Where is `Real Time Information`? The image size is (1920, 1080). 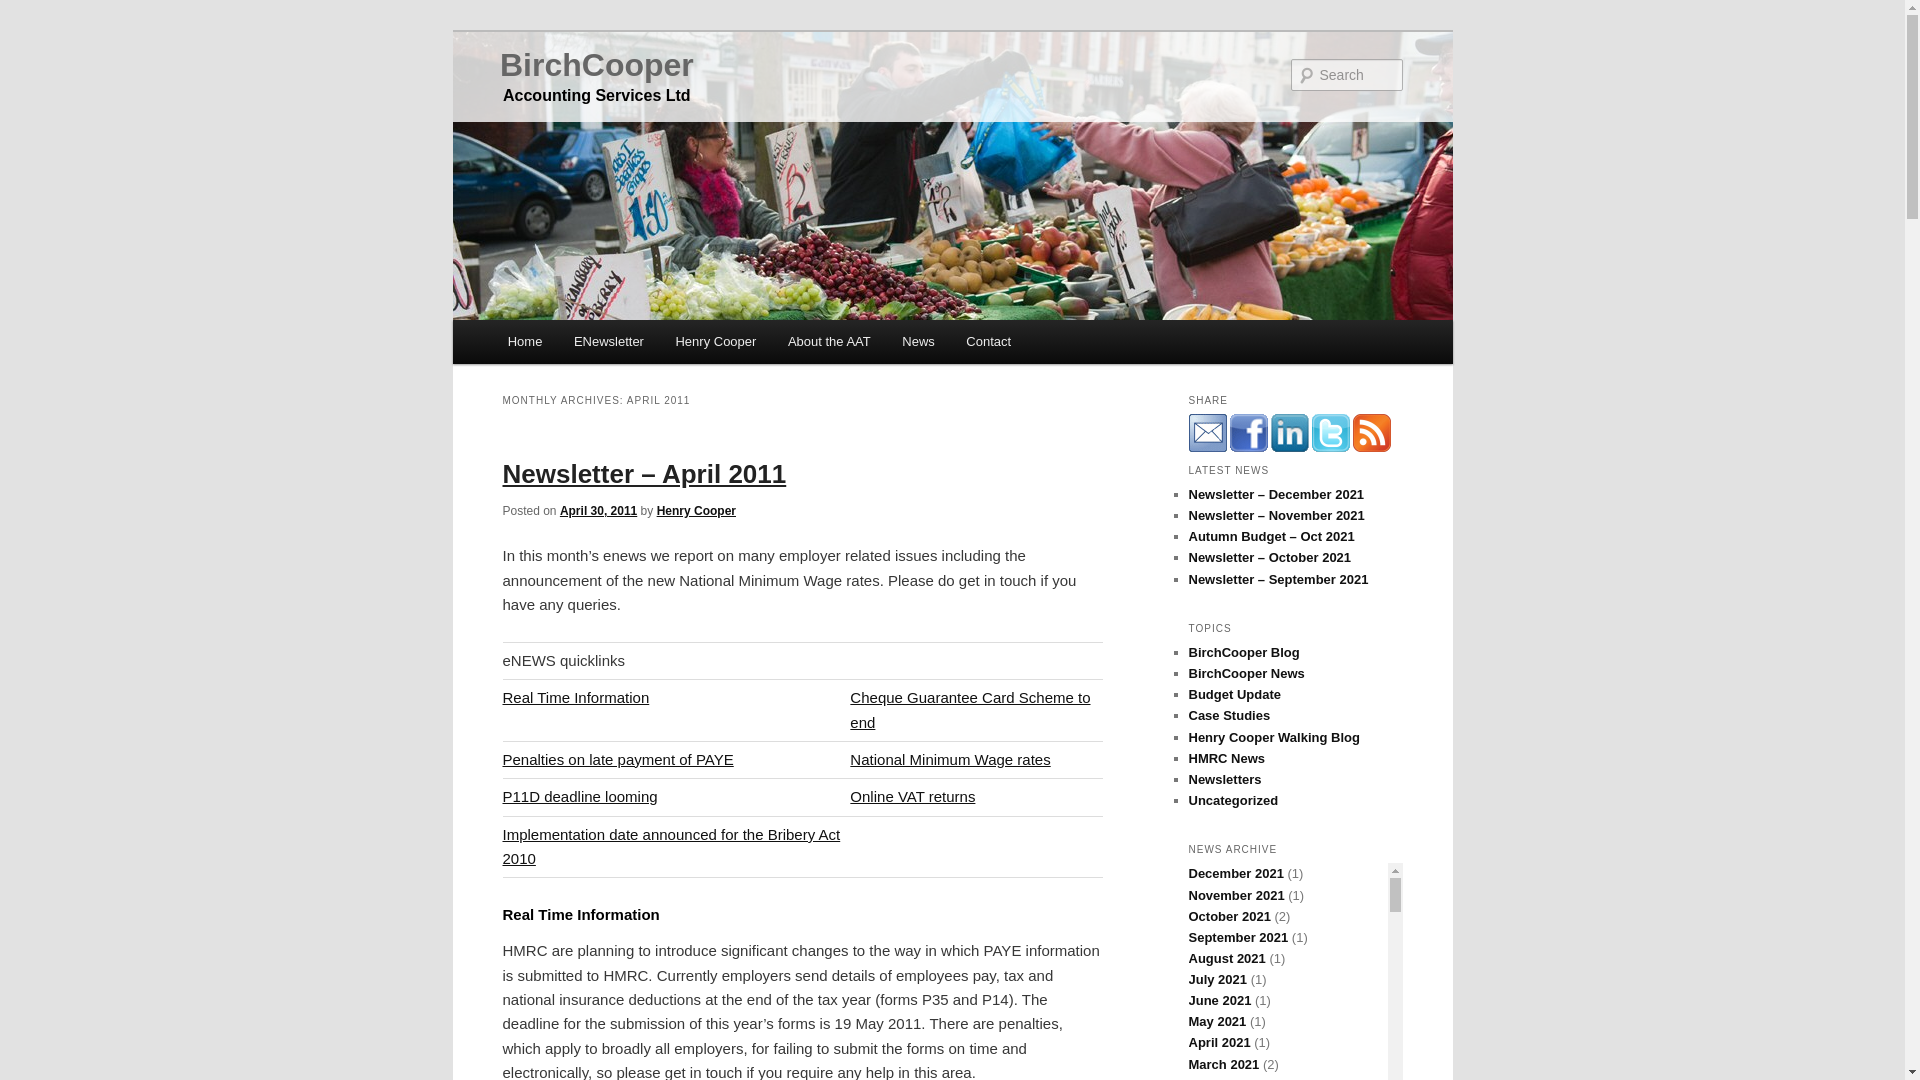 Real Time Information is located at coordinates (574, 698).